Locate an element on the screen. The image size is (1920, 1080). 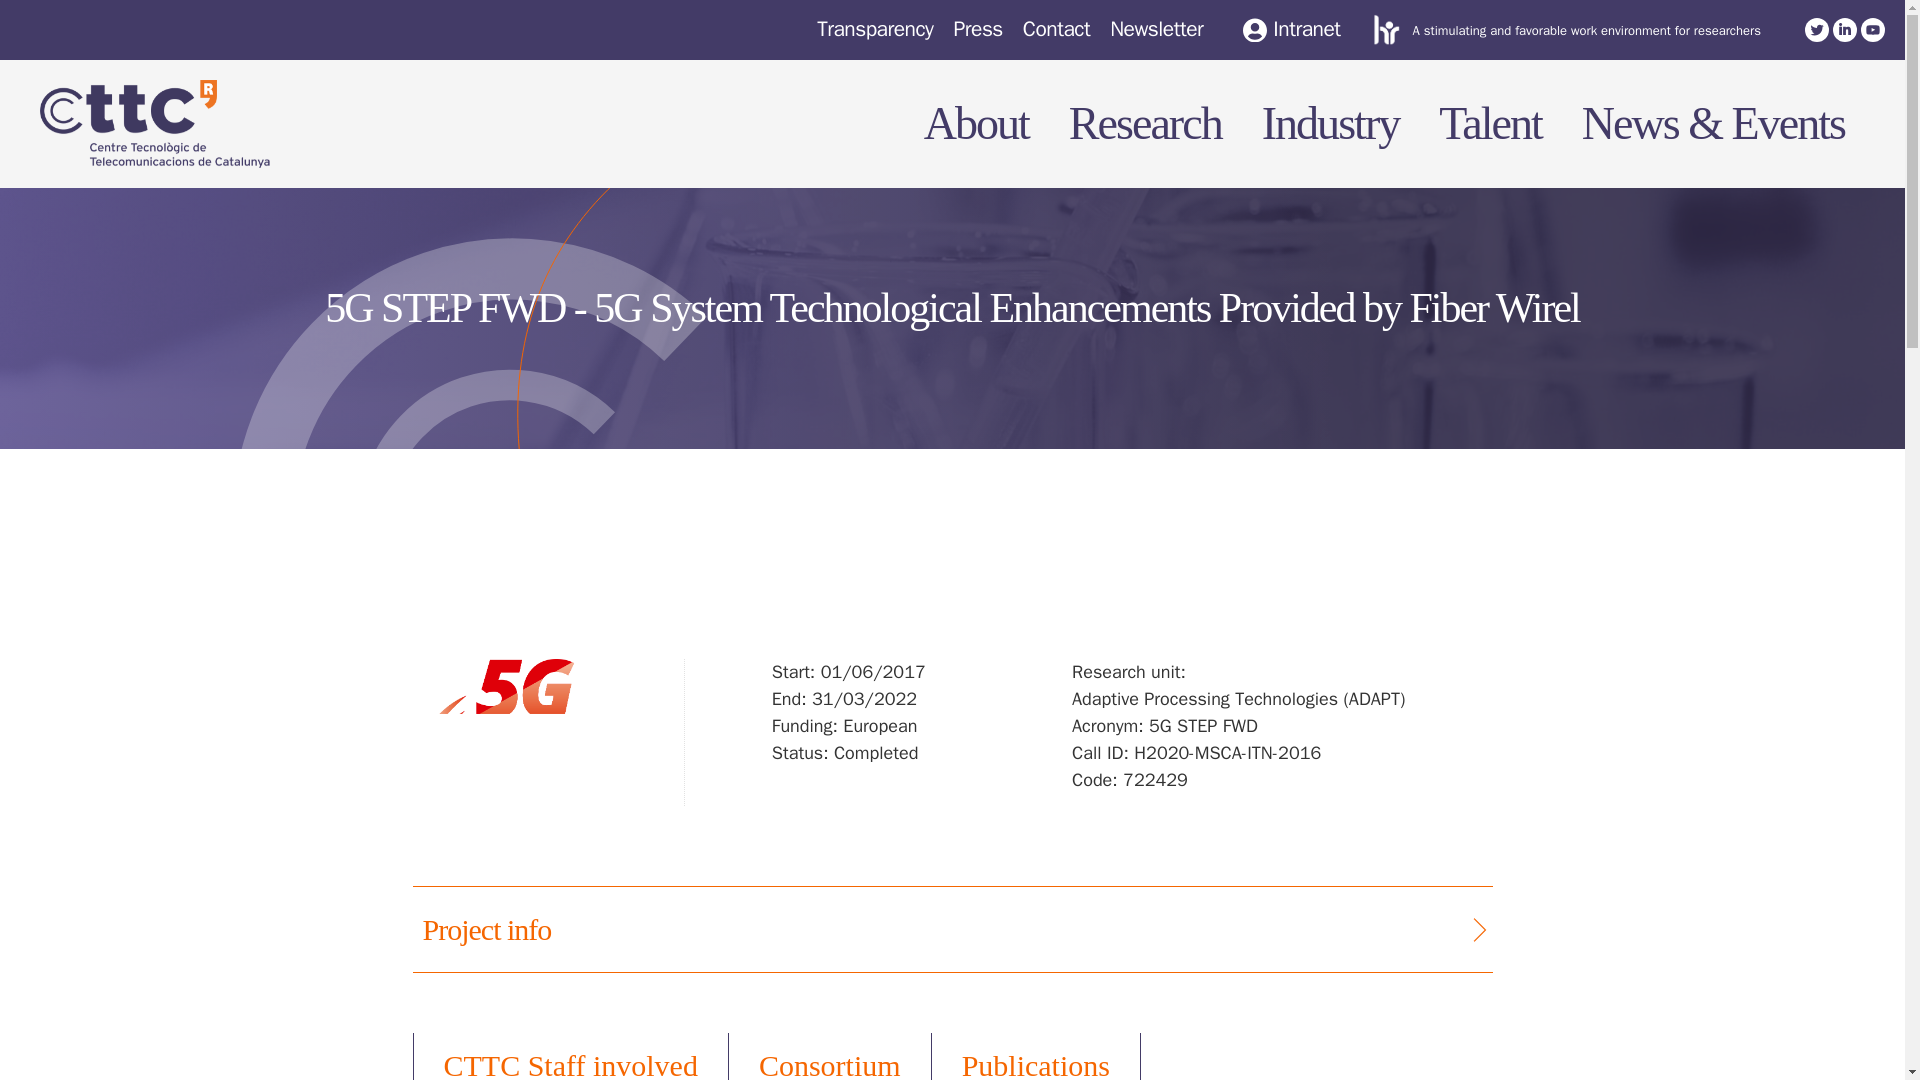
Twitter is located at coordinates (1816, 30).